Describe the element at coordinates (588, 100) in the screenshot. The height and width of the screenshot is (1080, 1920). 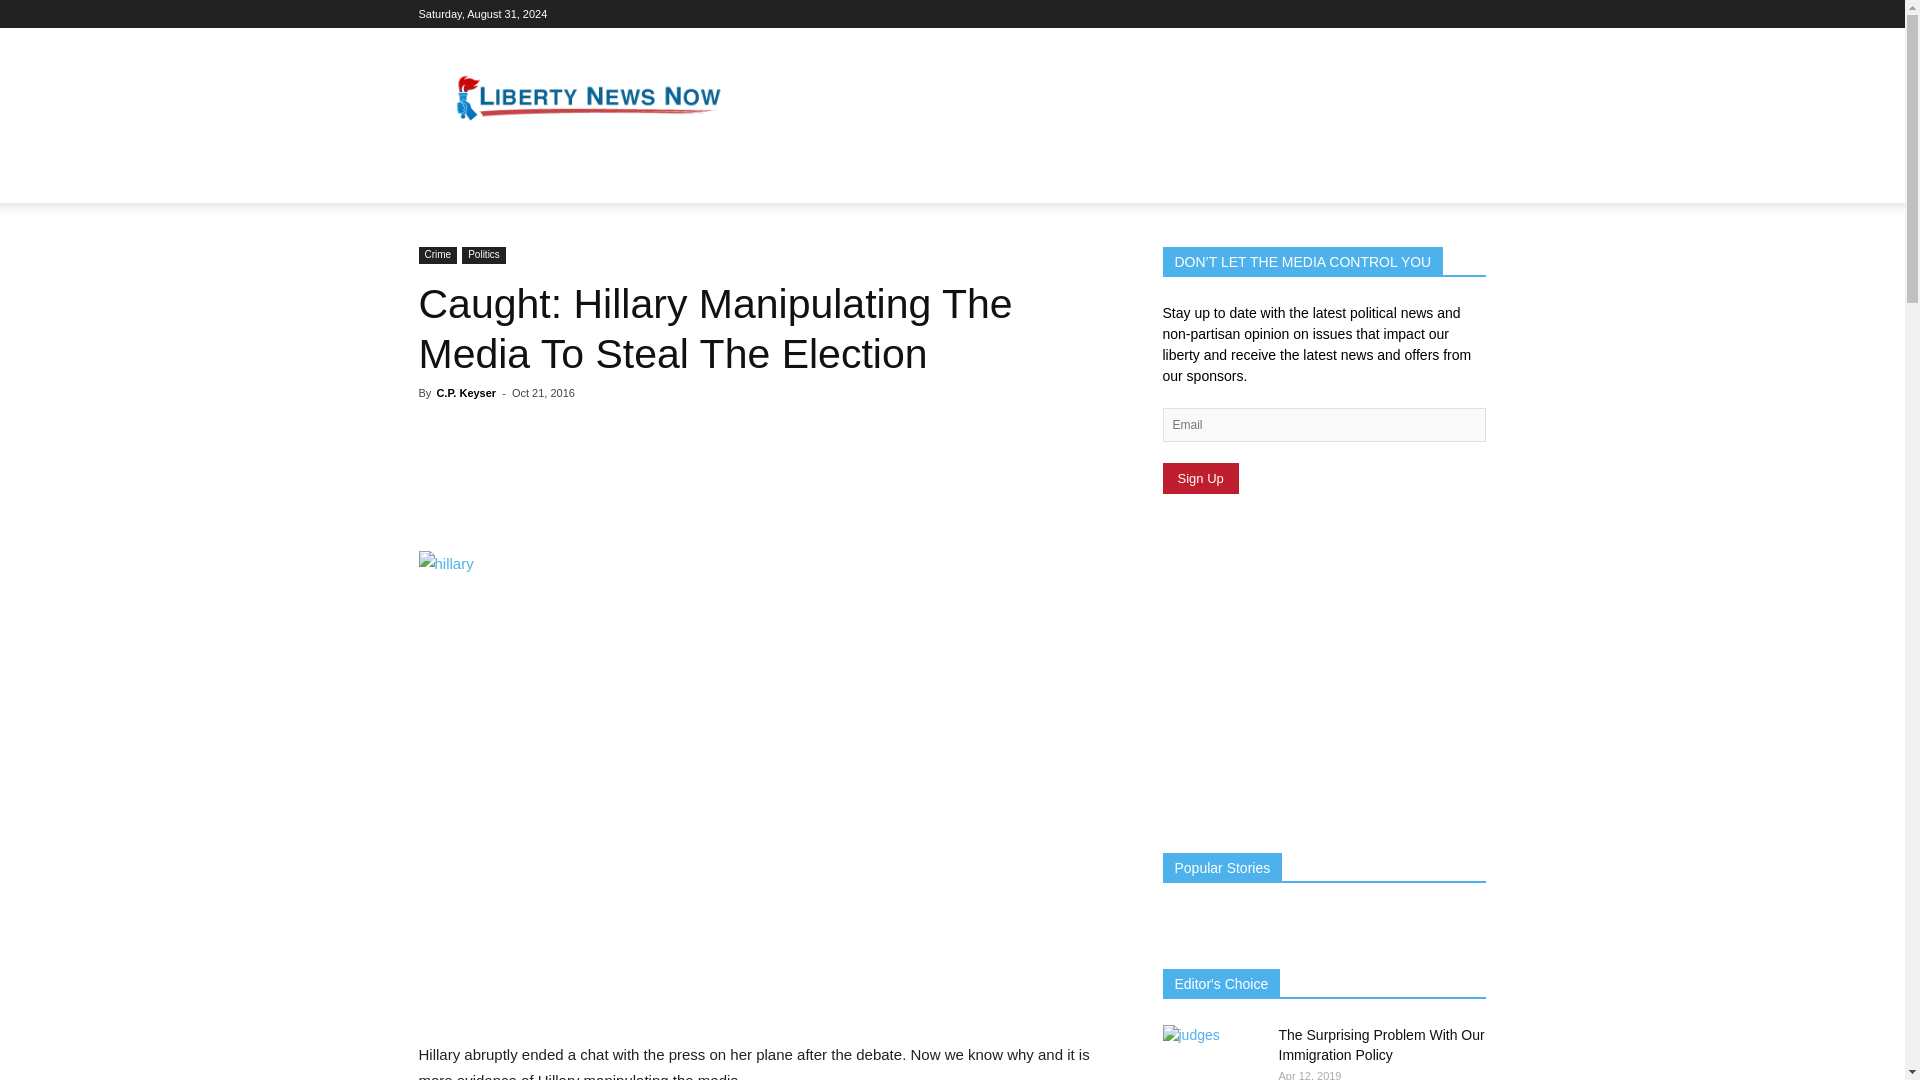
I see `Liberty News Now` at that location.